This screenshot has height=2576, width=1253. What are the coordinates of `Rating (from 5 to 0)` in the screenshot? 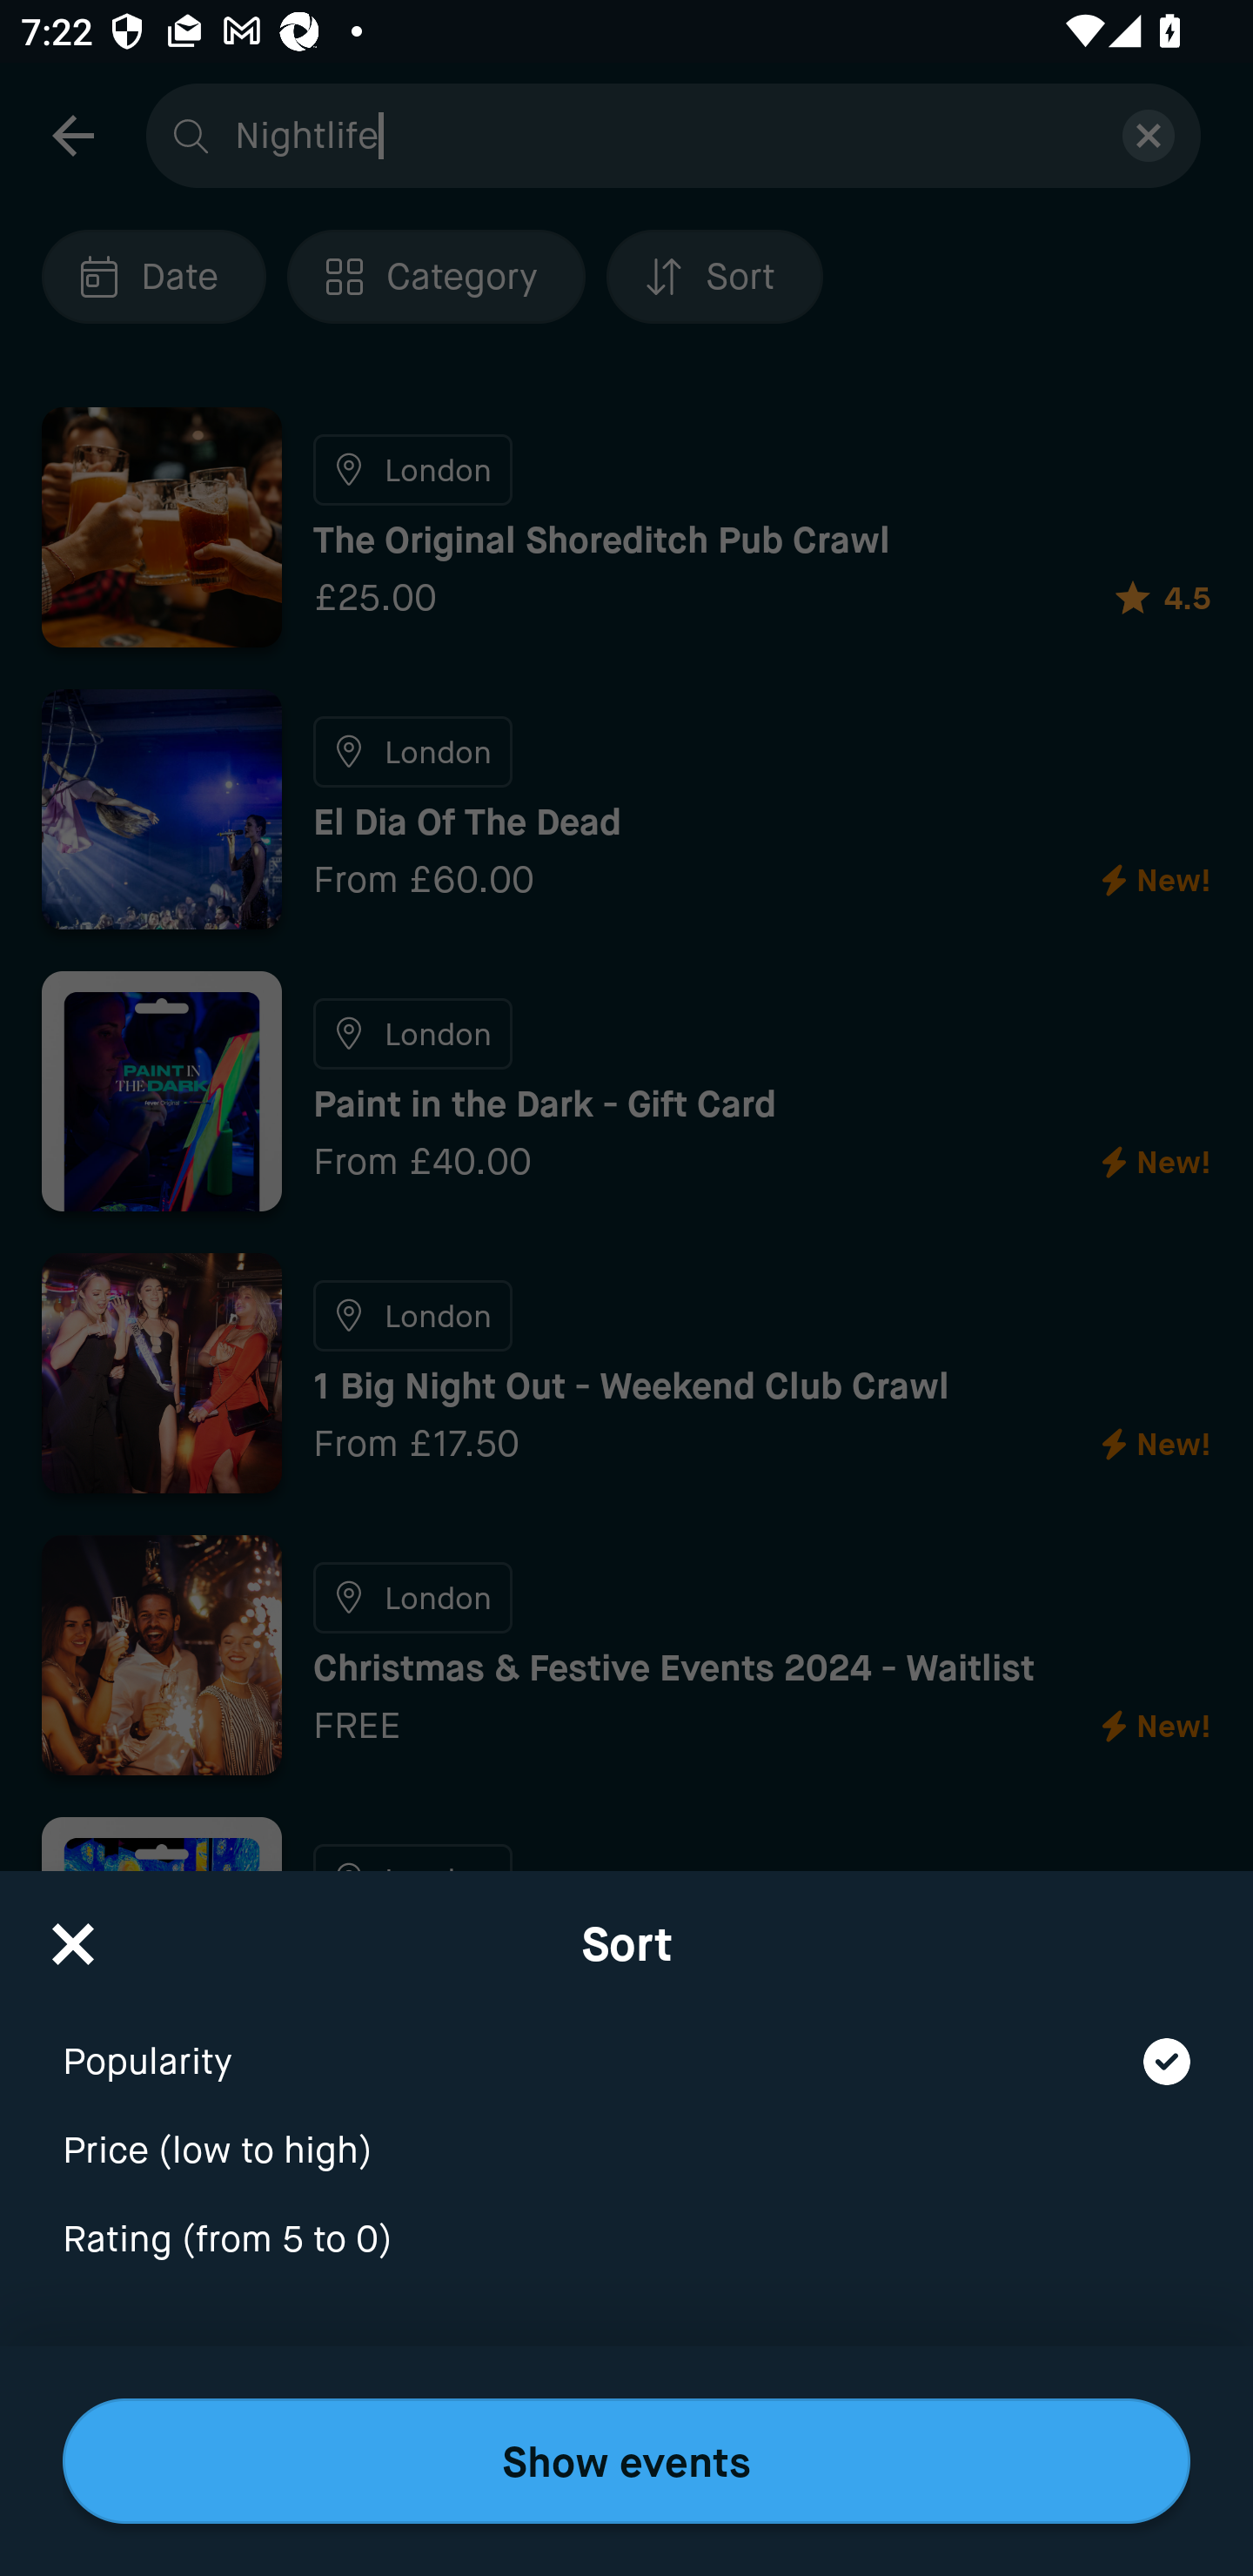 It's located at (626, 2240).